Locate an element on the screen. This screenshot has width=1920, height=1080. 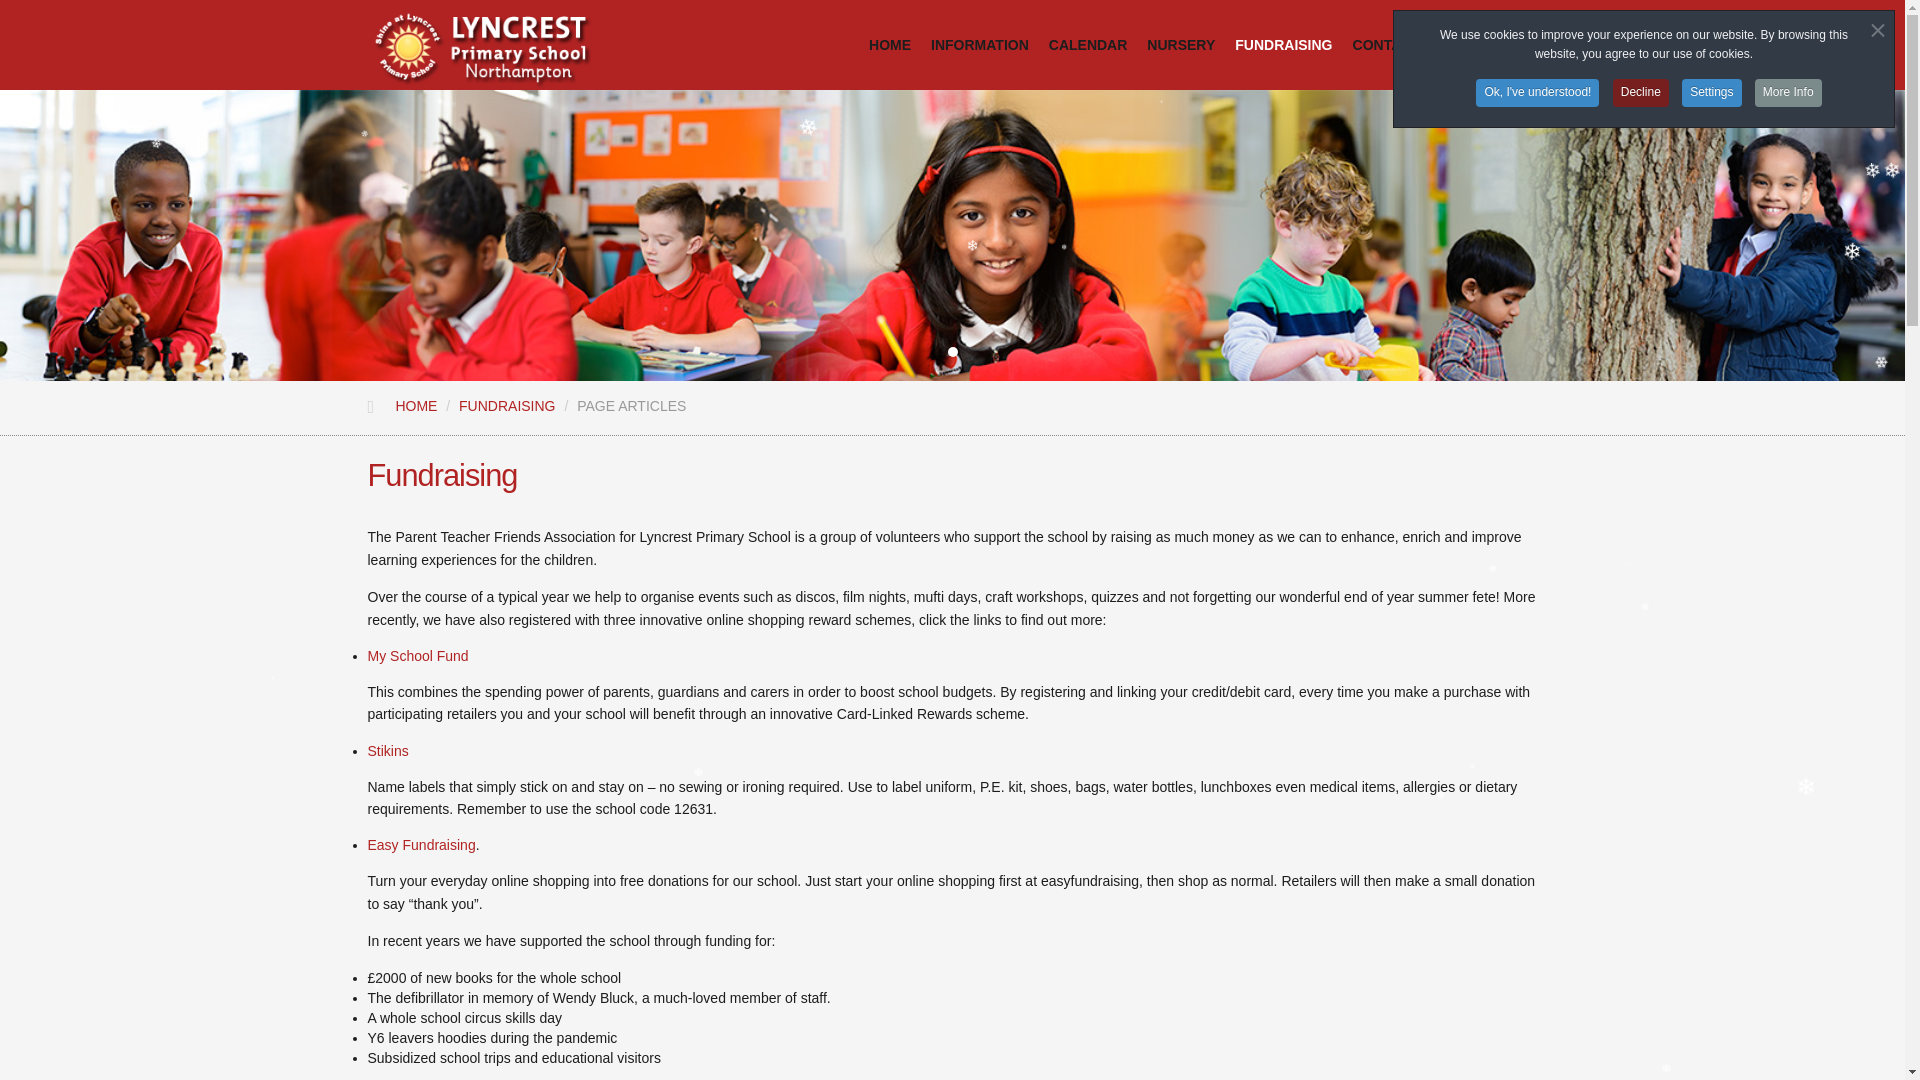
My School Fund is located at coordinates (418, 656).